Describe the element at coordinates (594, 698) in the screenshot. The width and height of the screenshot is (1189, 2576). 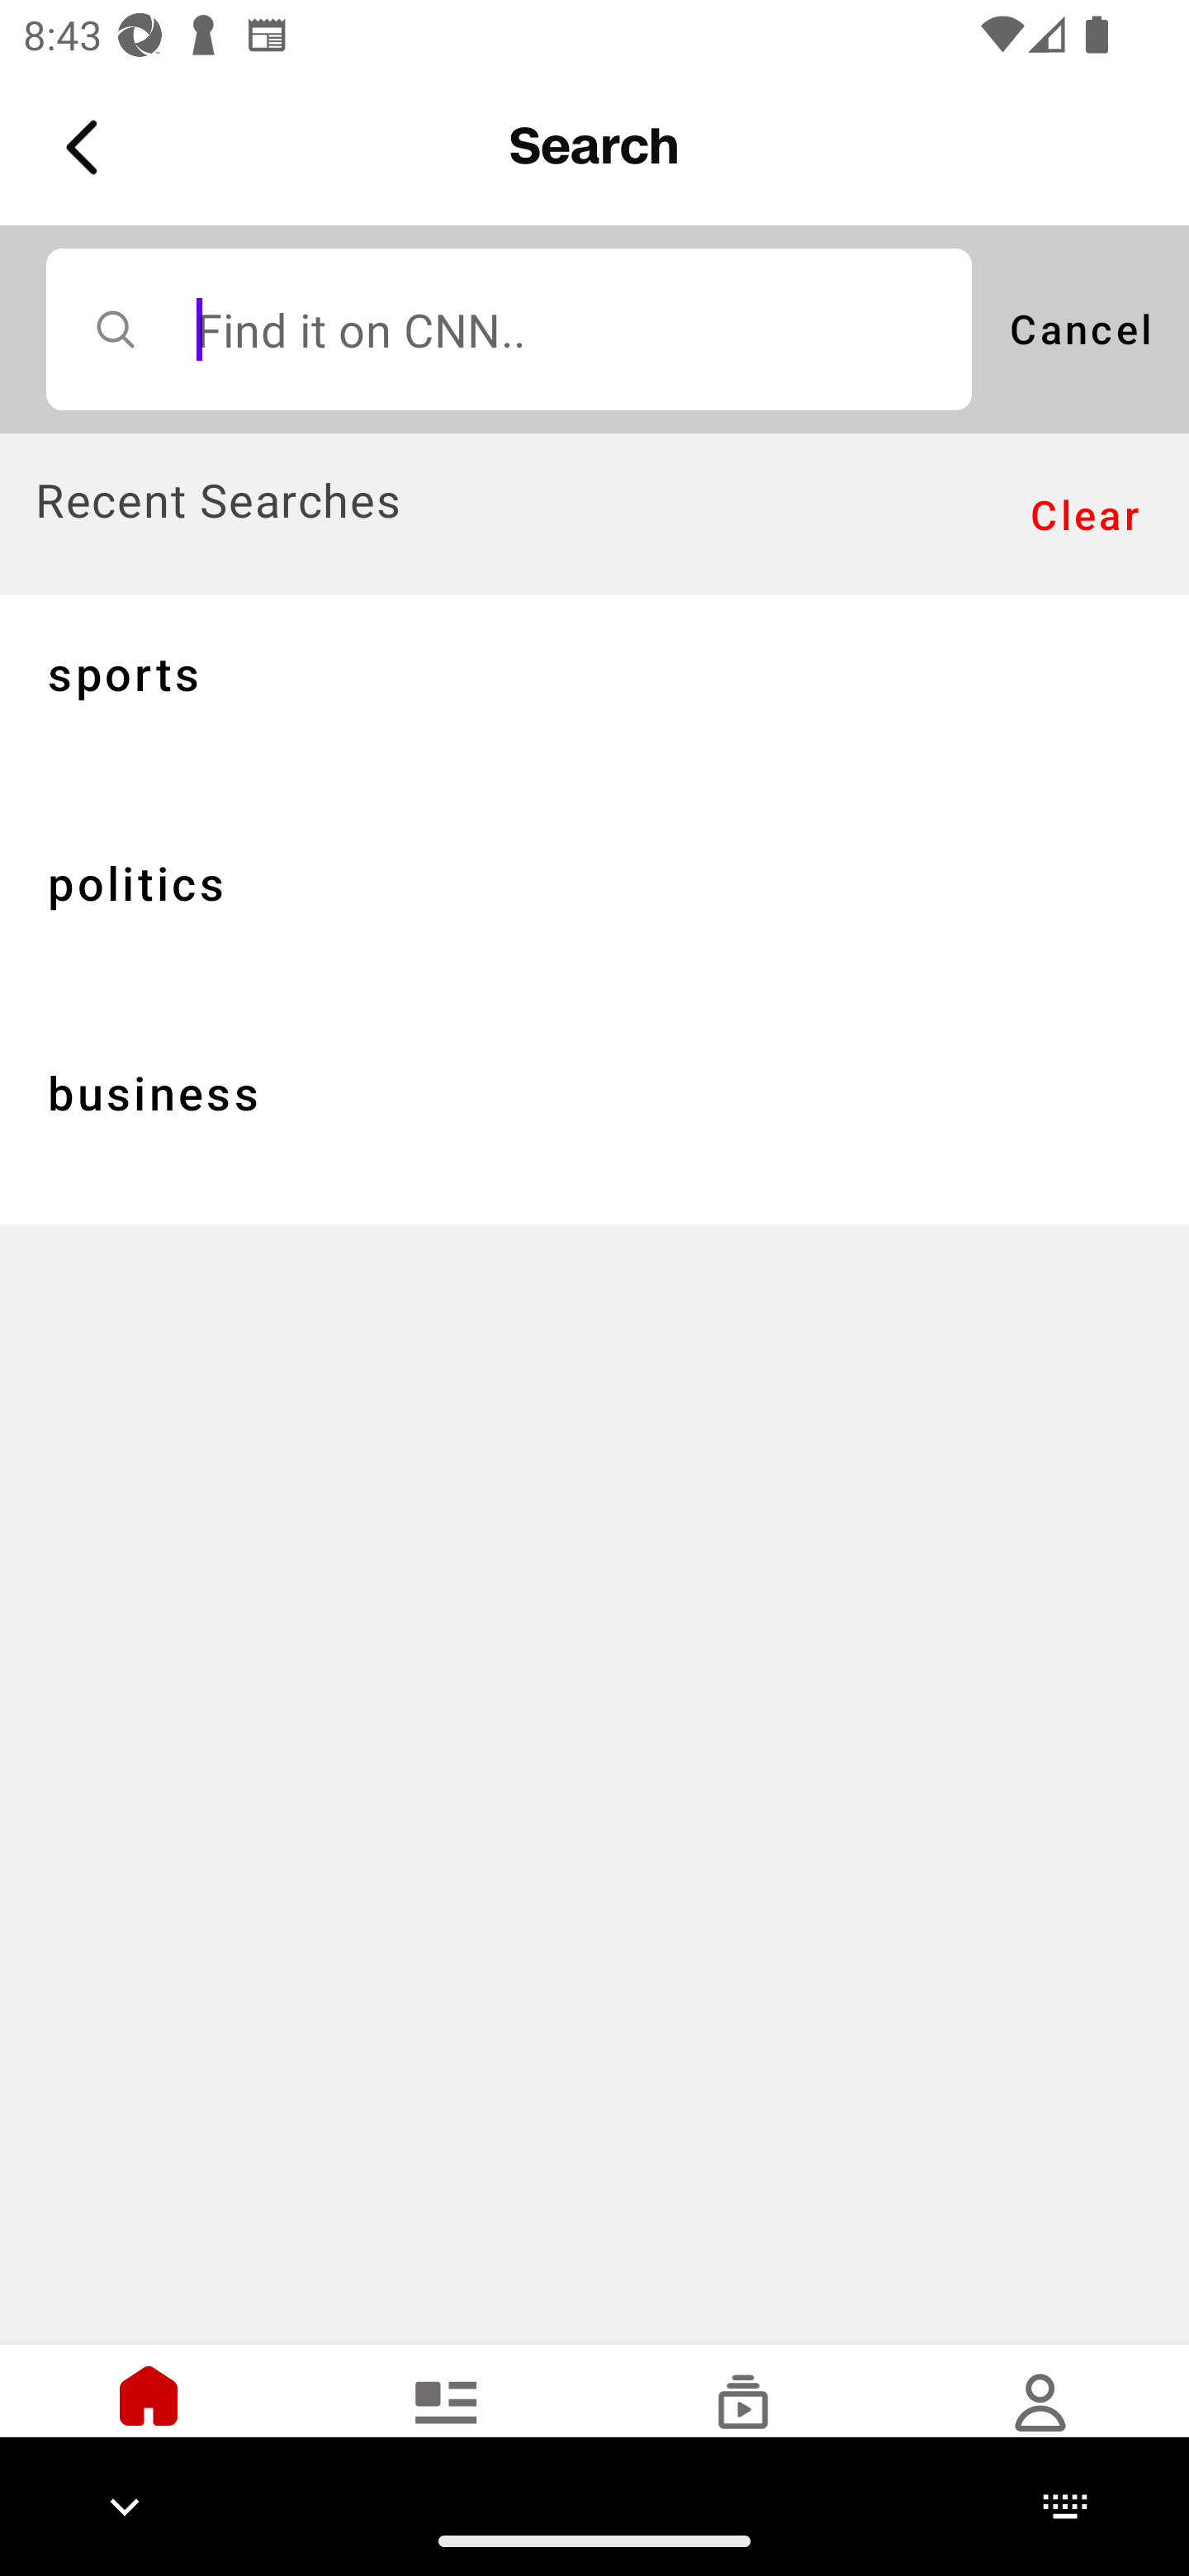
I see `sports
` at that location.